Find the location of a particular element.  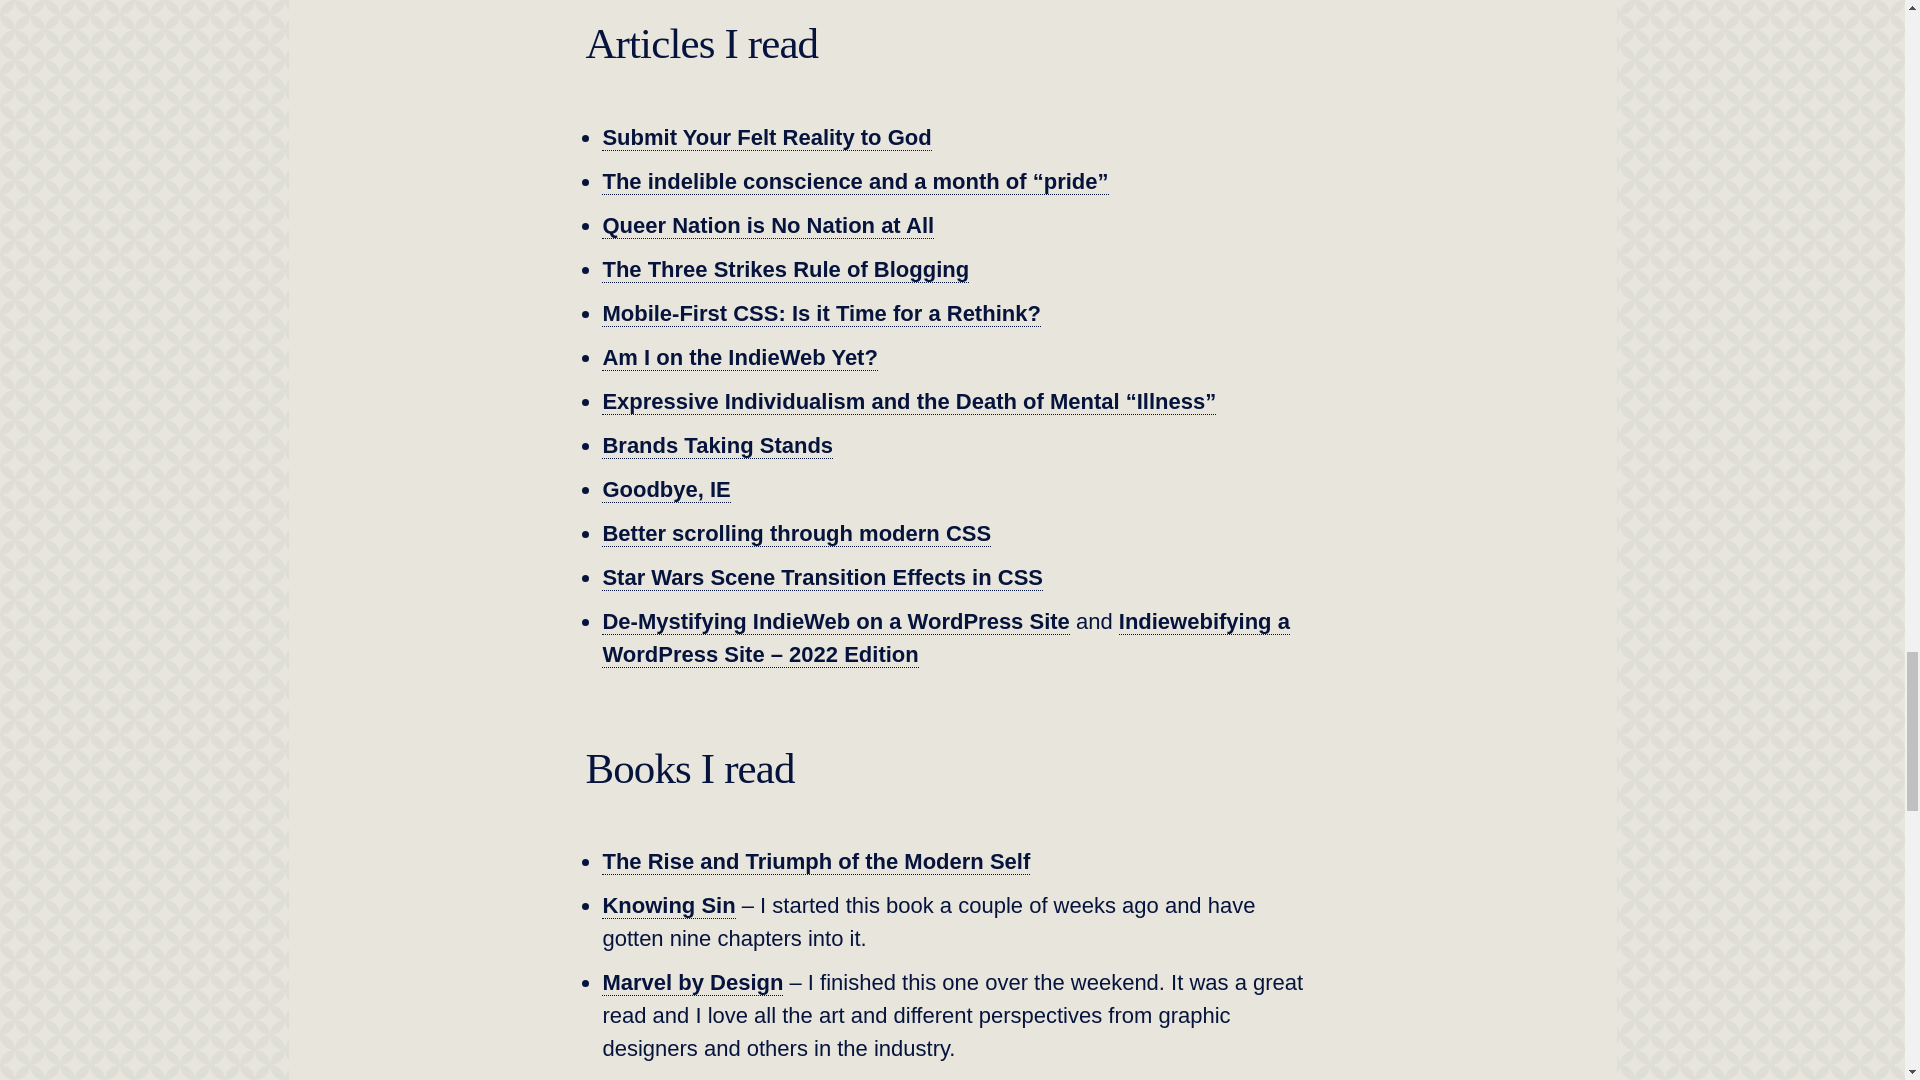

Queer Nation is No Nation at All is located at coordinates (768, 225).